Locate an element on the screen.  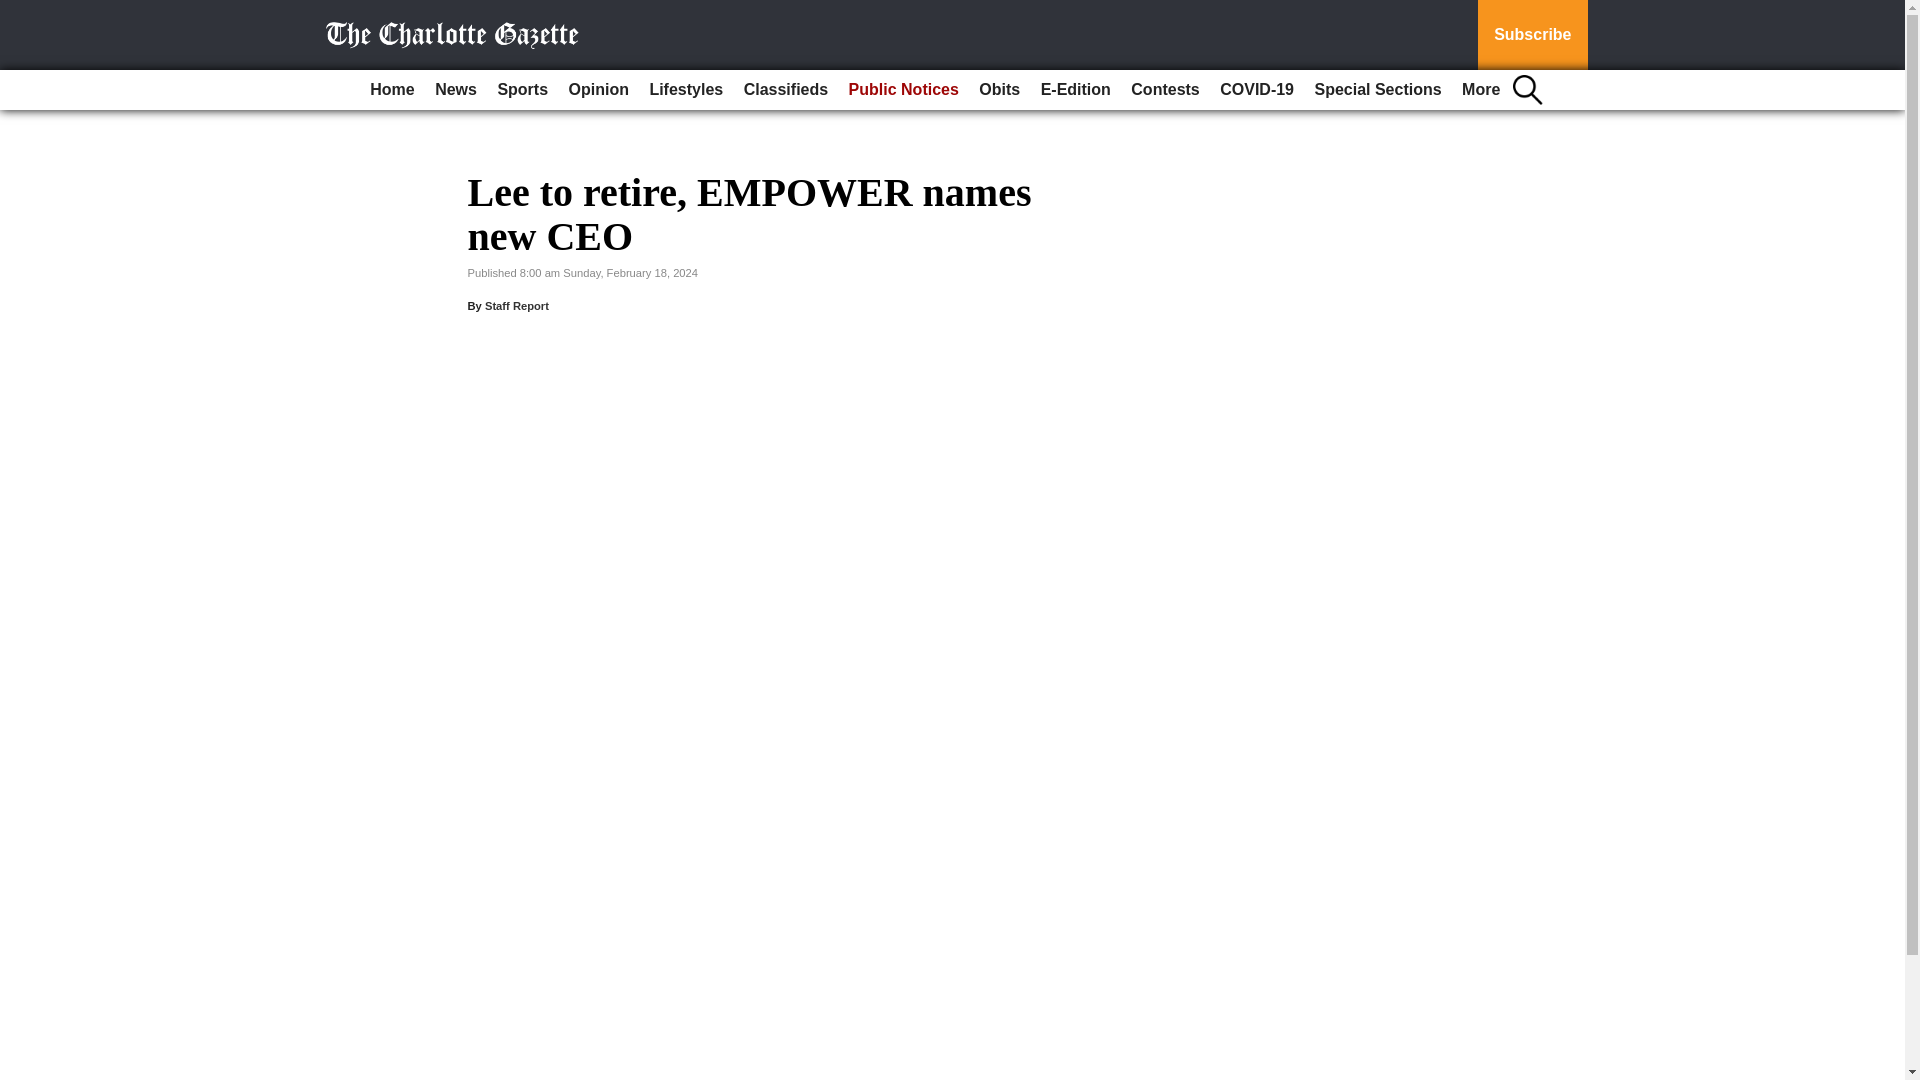
Go is located at coordinates (18, 12).